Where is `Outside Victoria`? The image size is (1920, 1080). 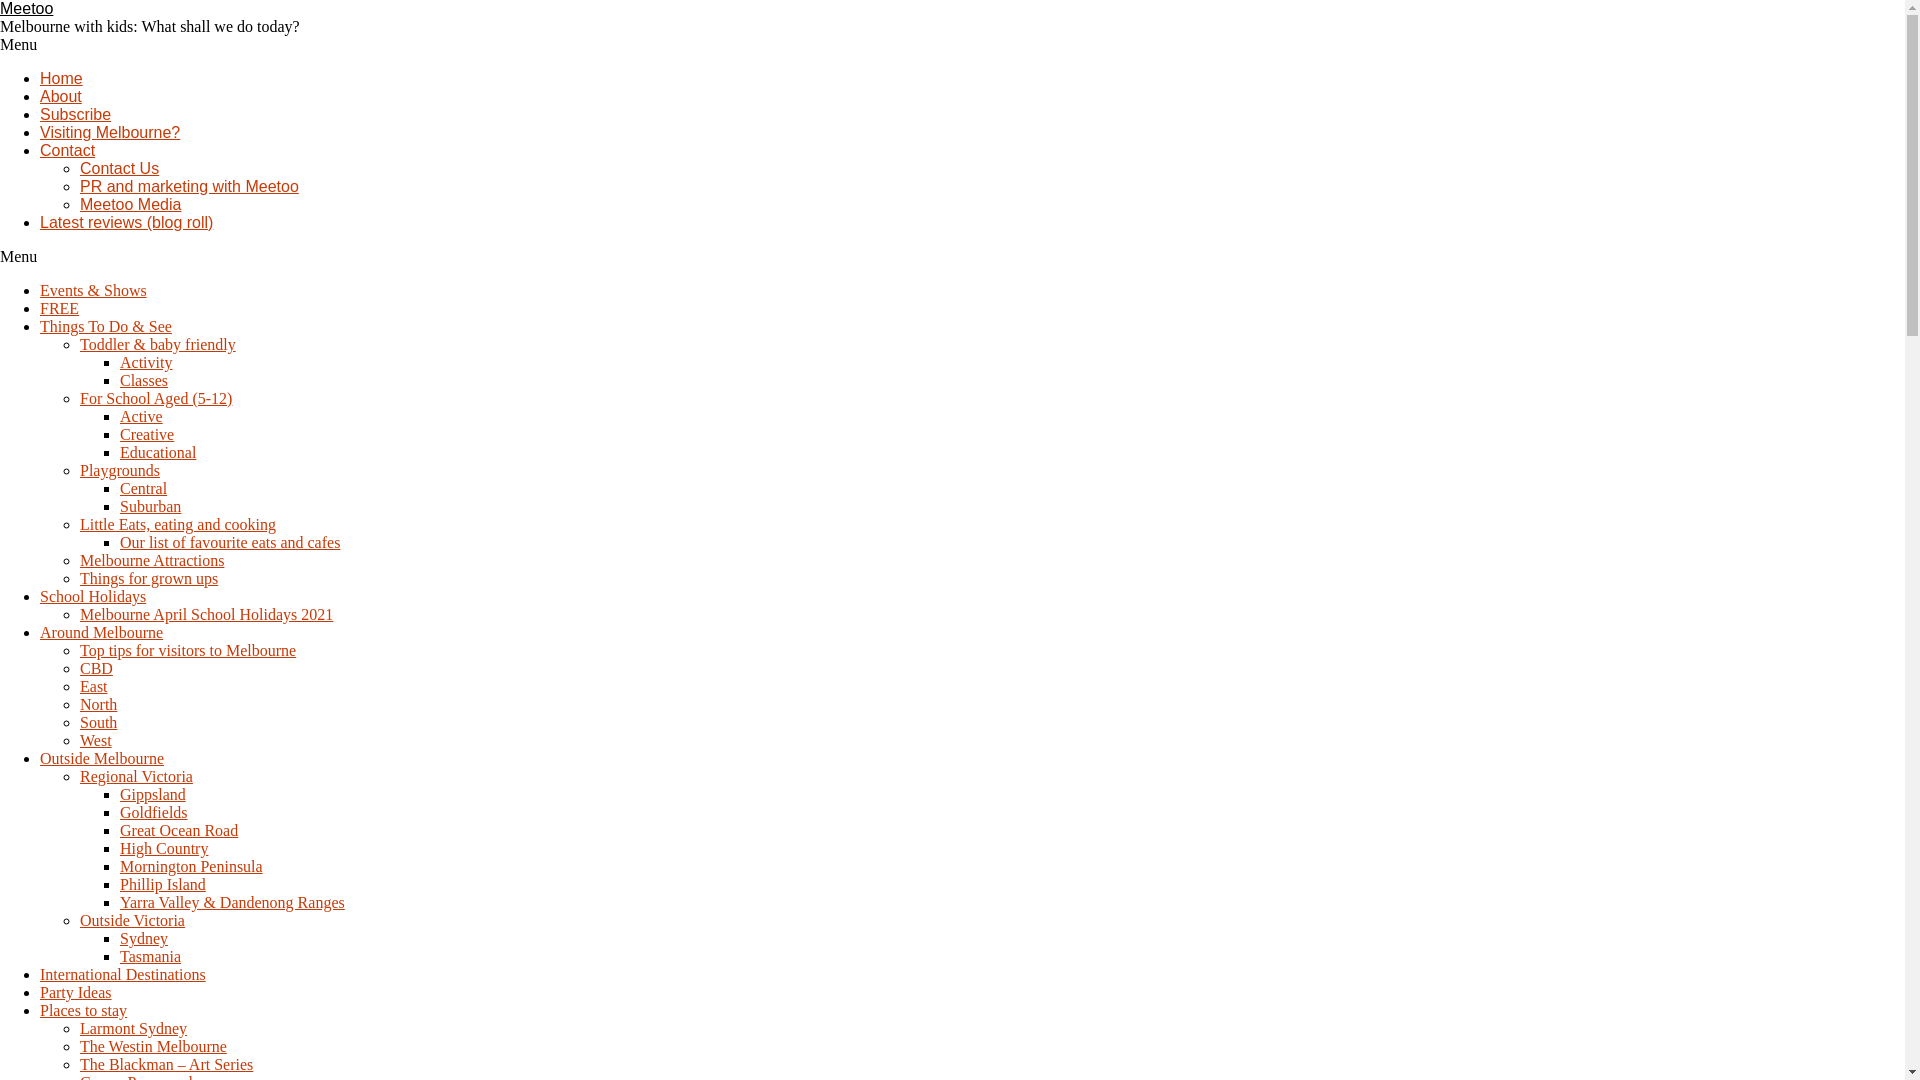 Outside Victoria is located at coordinates (132, 920).